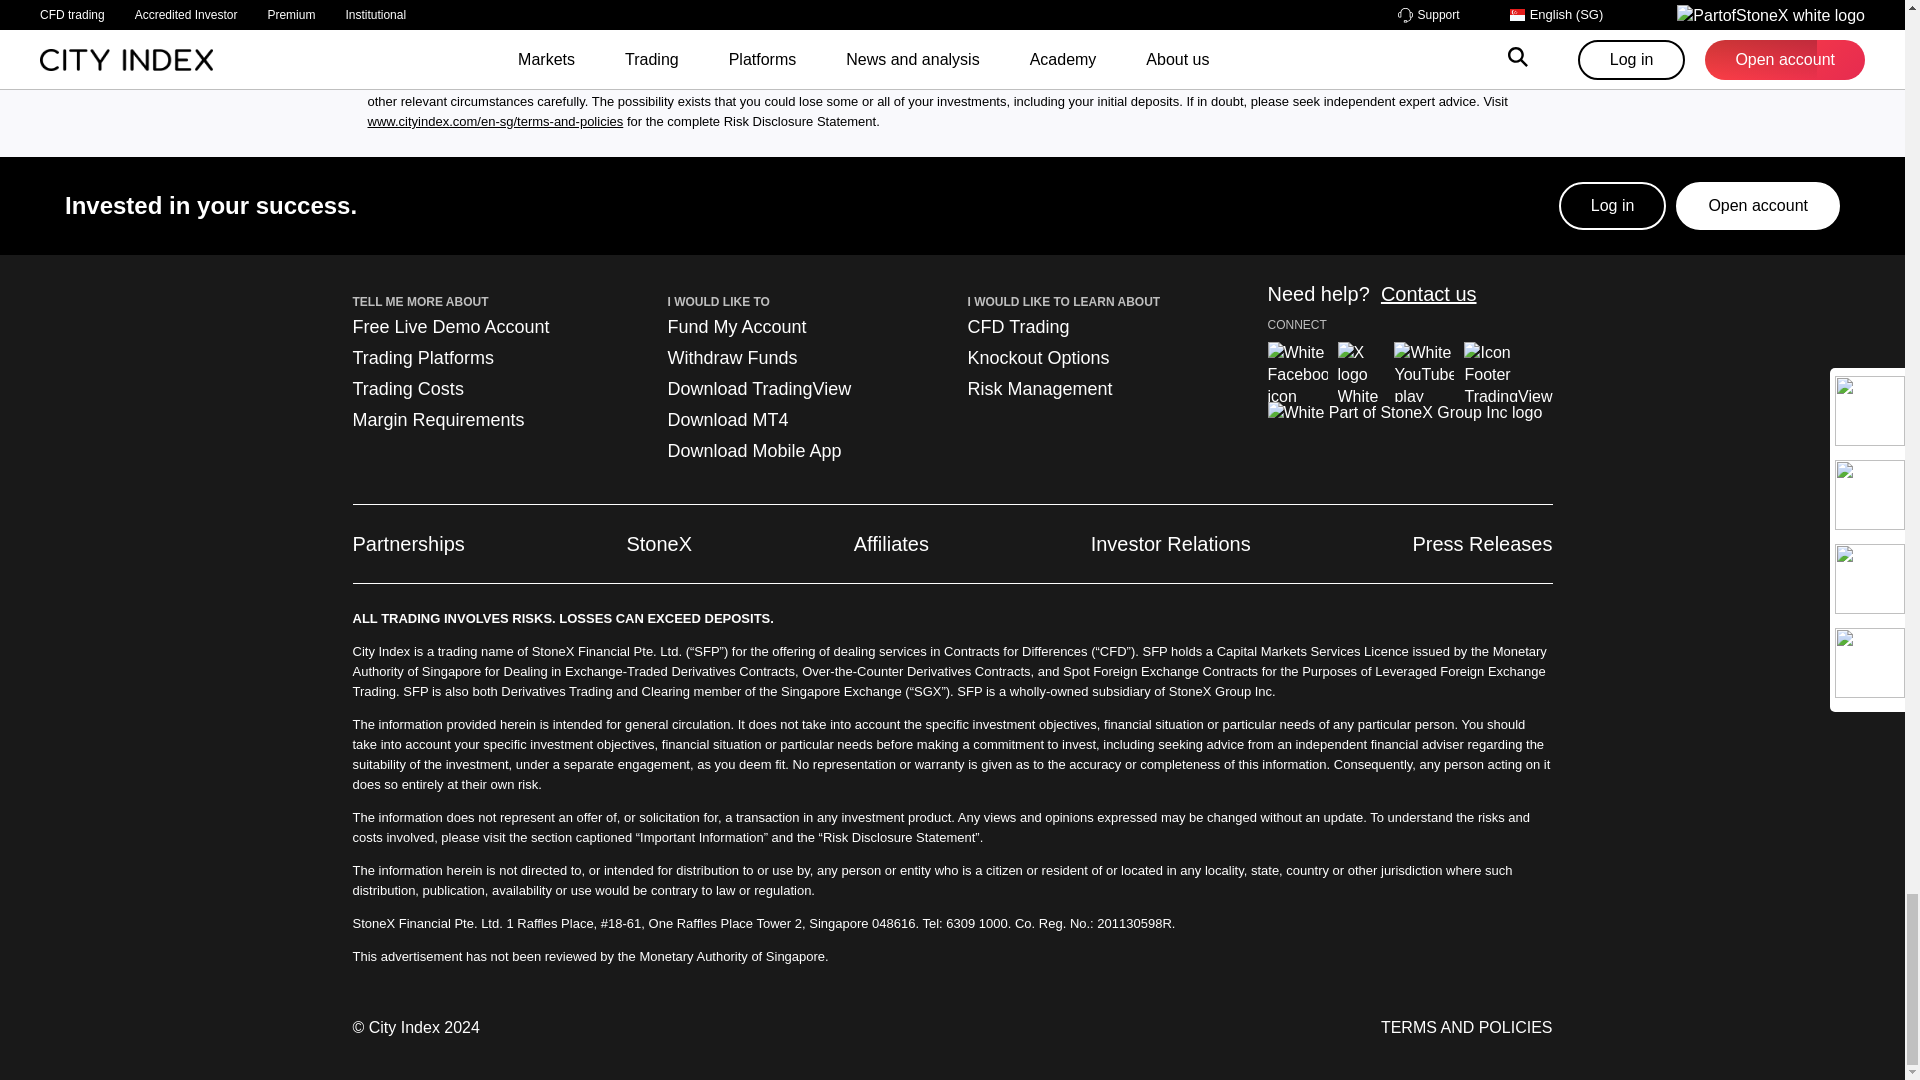  I want to click on YouTube, so click(1423, 372).